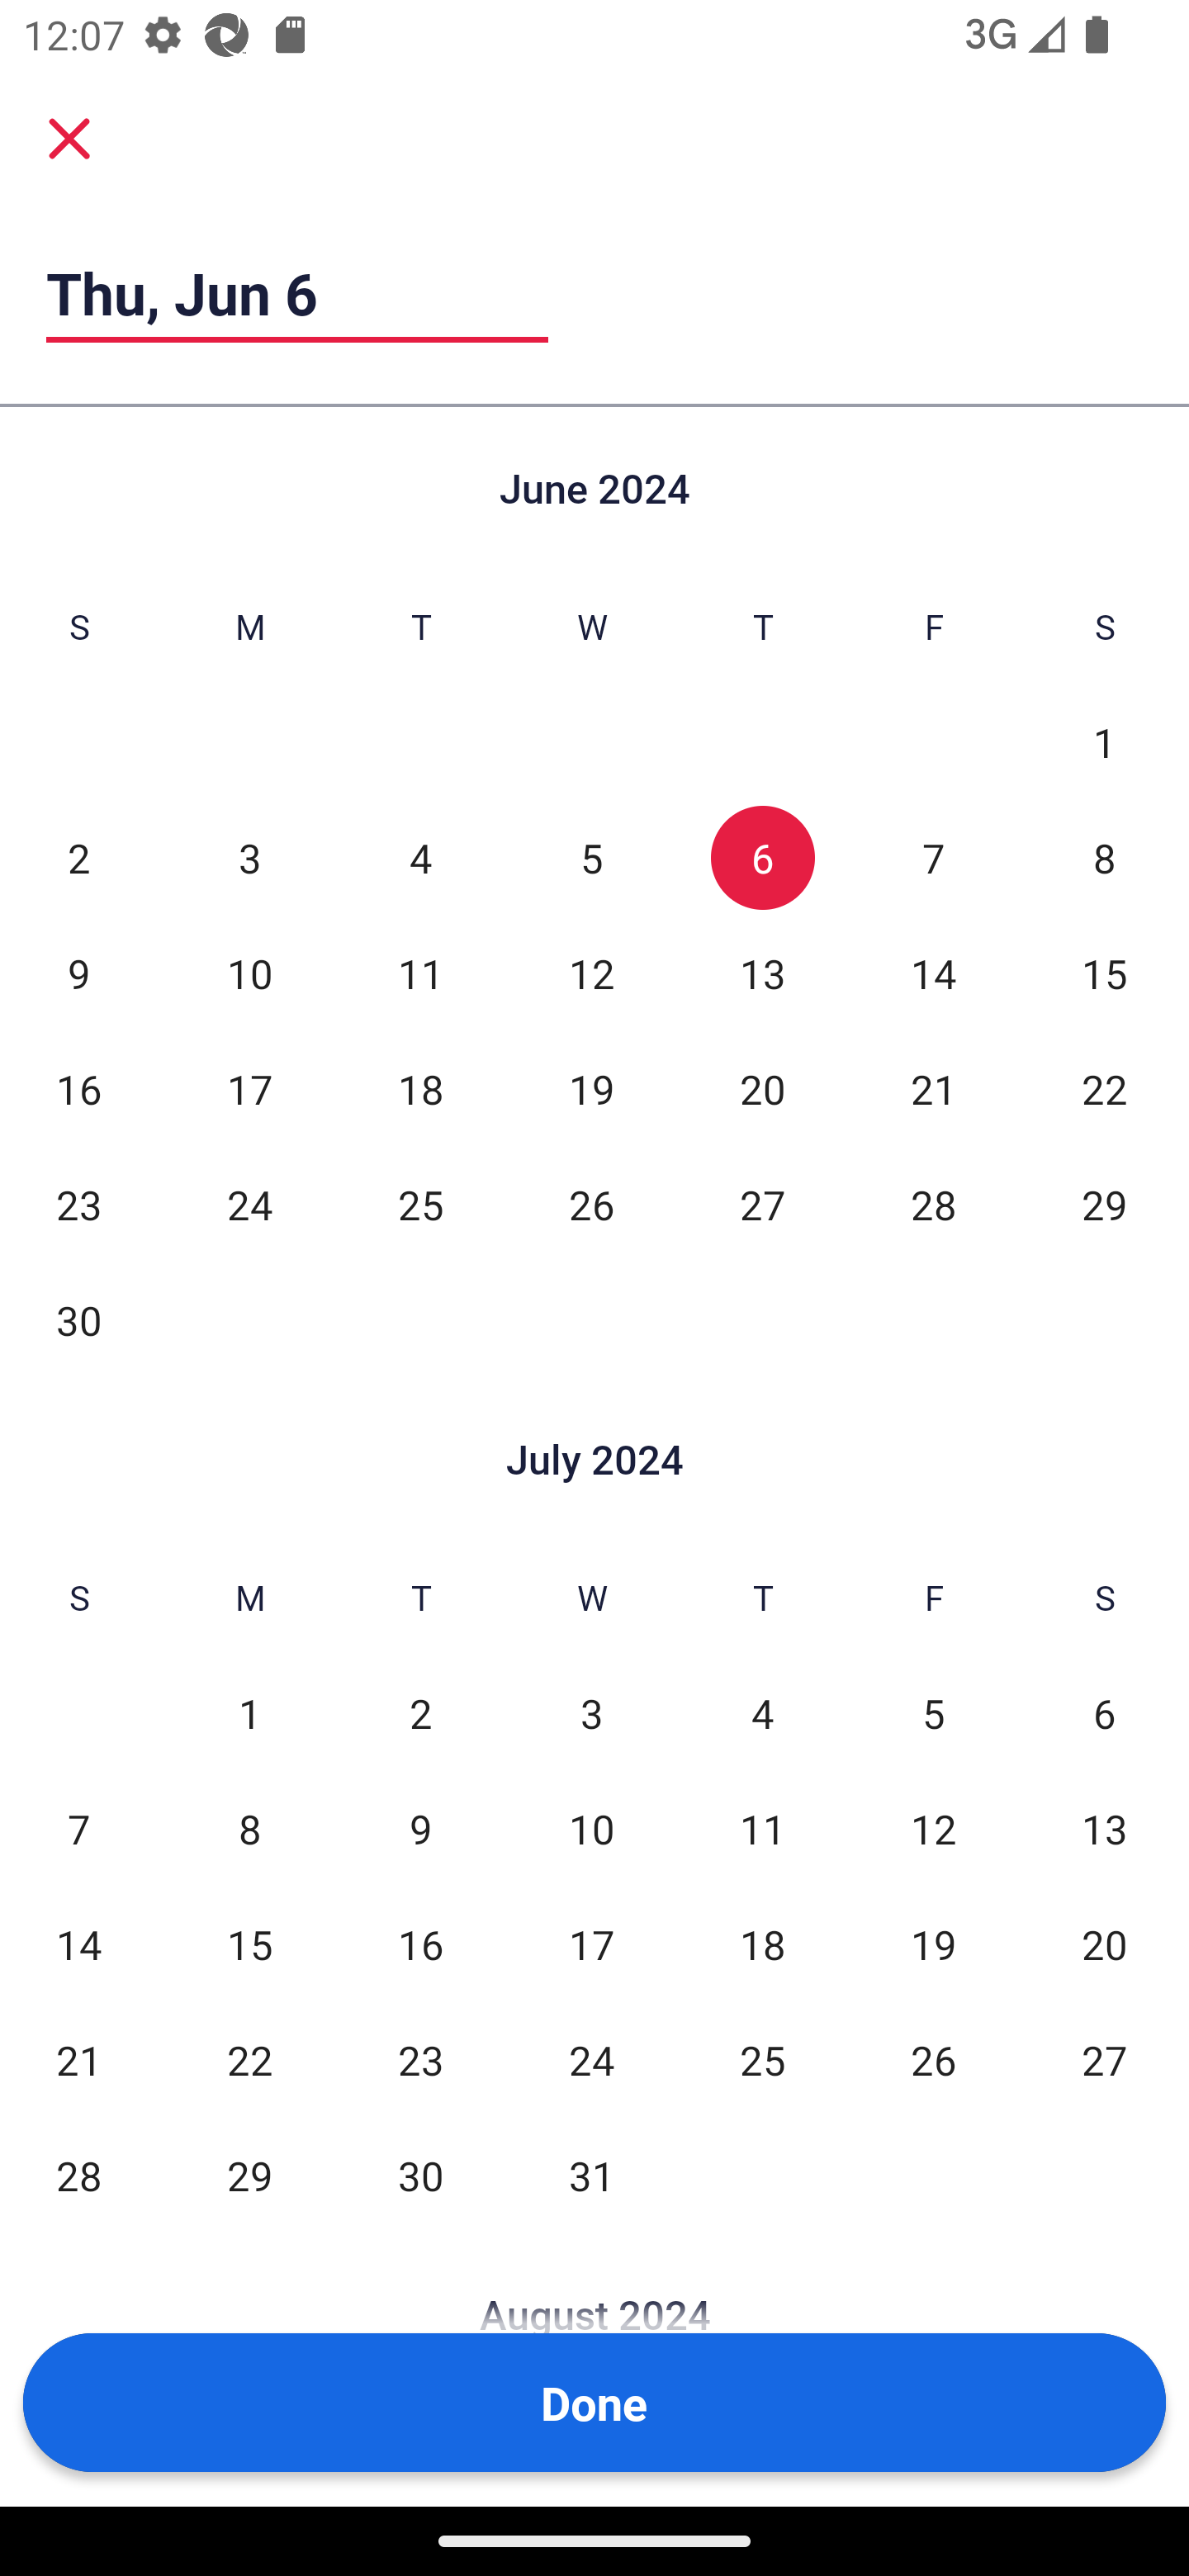 The width and height of the screenshot is (1189, 2576). What do you see at coordinates (591, 973) in the screenshot?
I see `12 Wed, Jun 12, Not Selected` at bounding box center [591, 973].